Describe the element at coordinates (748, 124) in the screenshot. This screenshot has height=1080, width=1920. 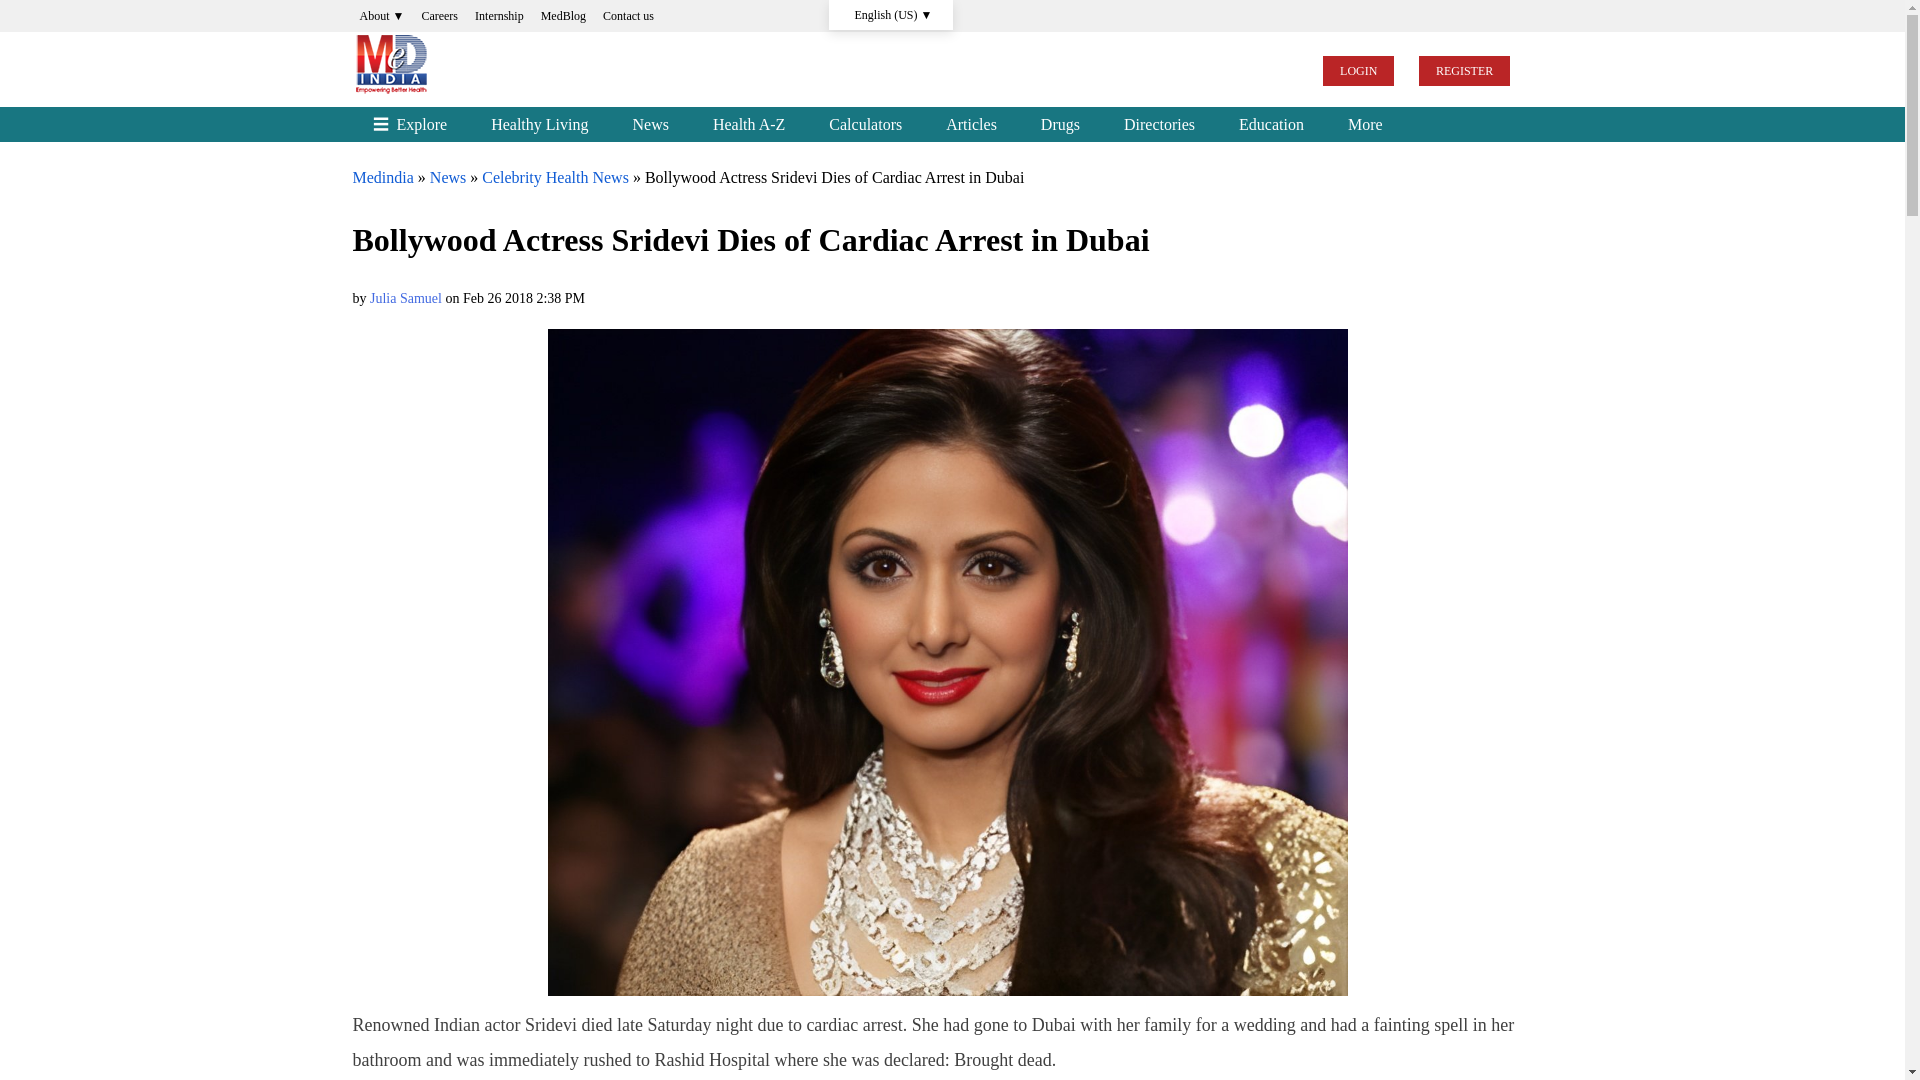
I see `Health A-Z` at that location.